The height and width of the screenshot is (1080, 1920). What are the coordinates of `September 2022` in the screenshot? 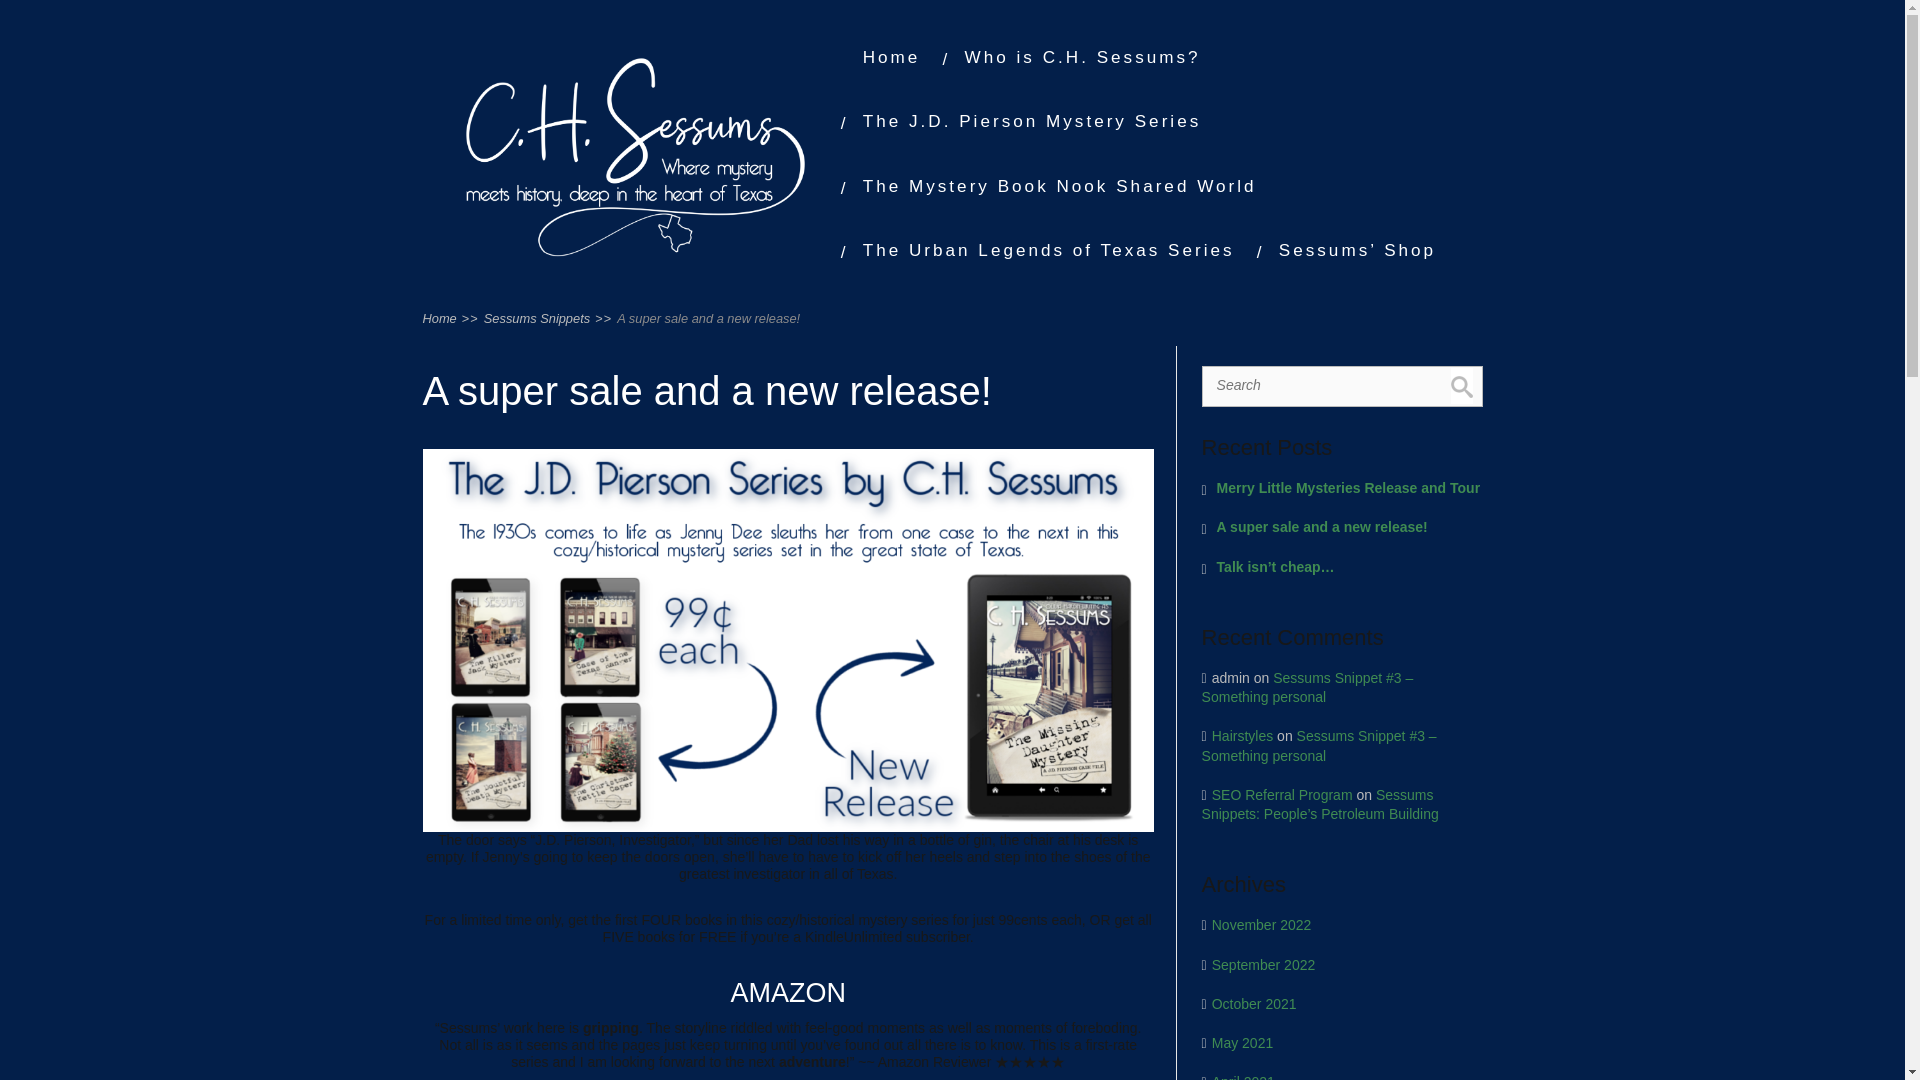 It's located at (1263, 964).